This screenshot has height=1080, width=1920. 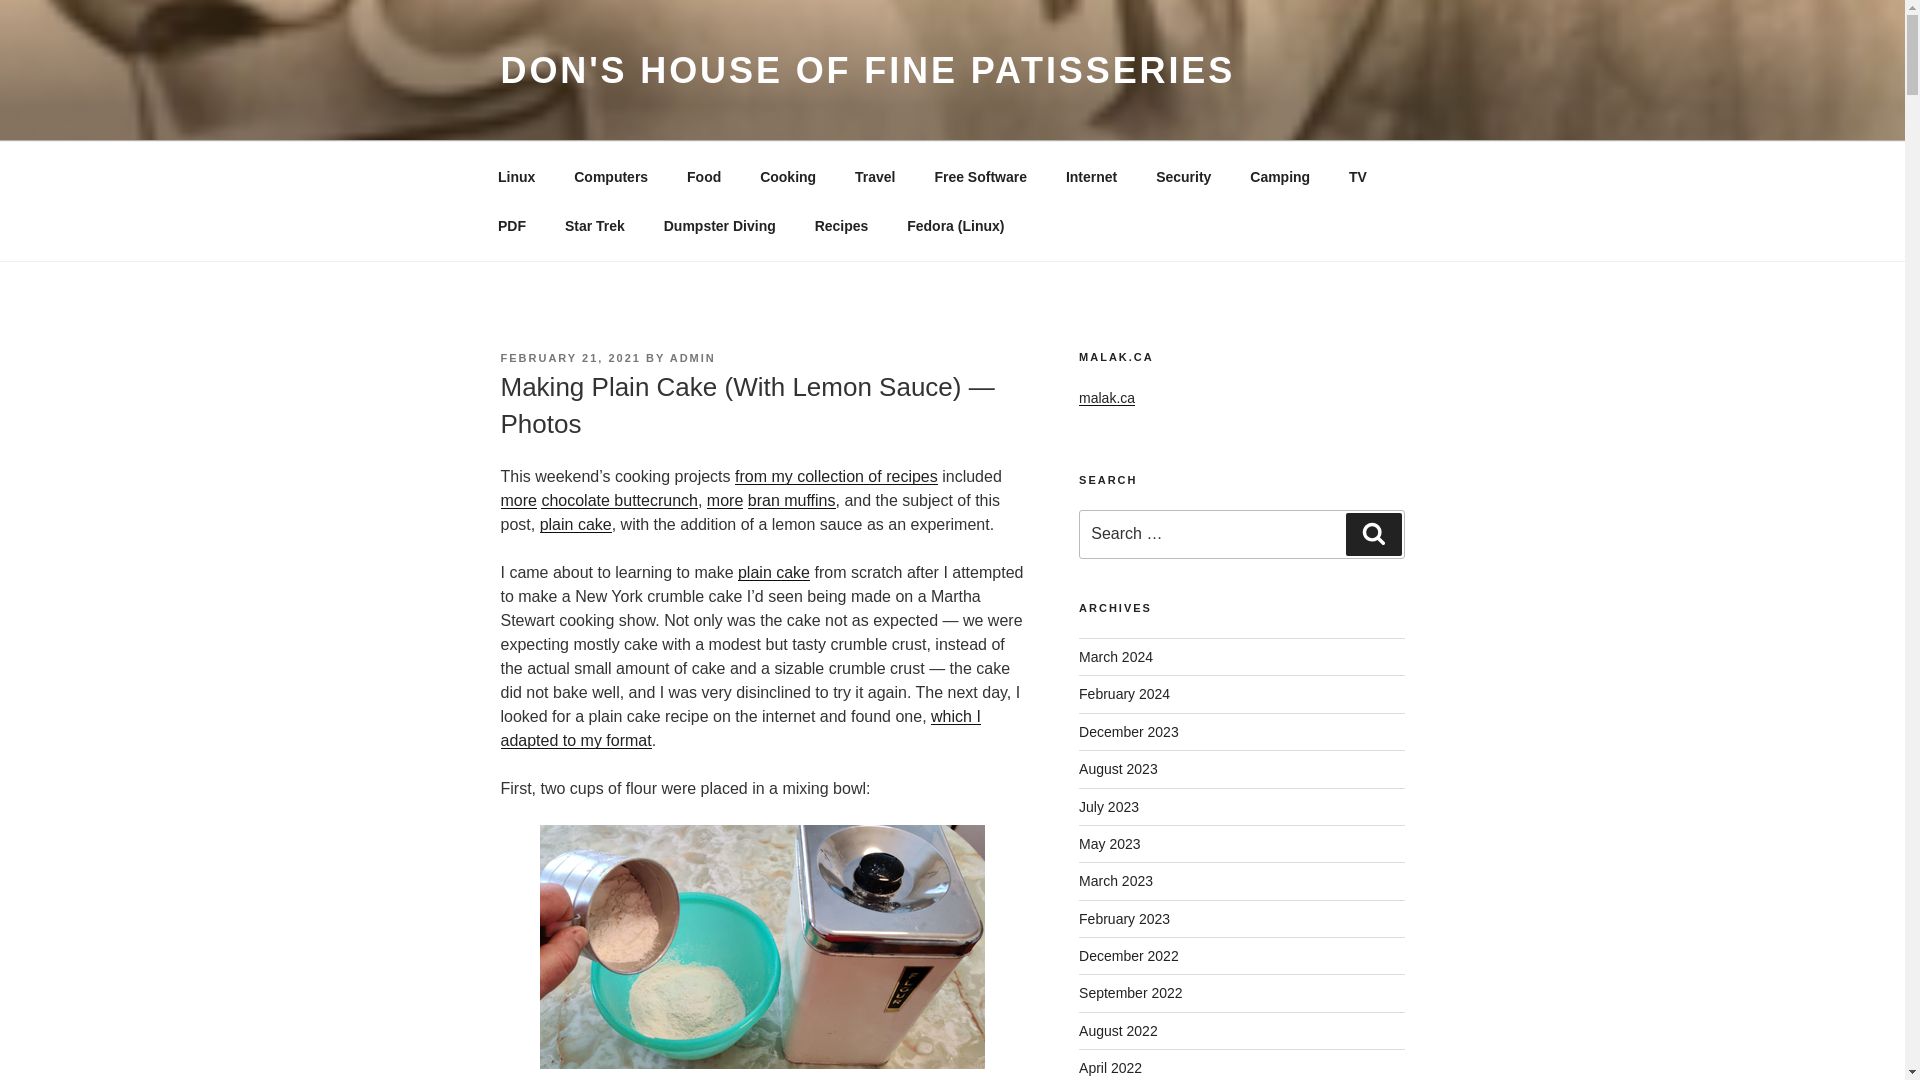 I want to click on Camping, so click(x=1280, y=176).